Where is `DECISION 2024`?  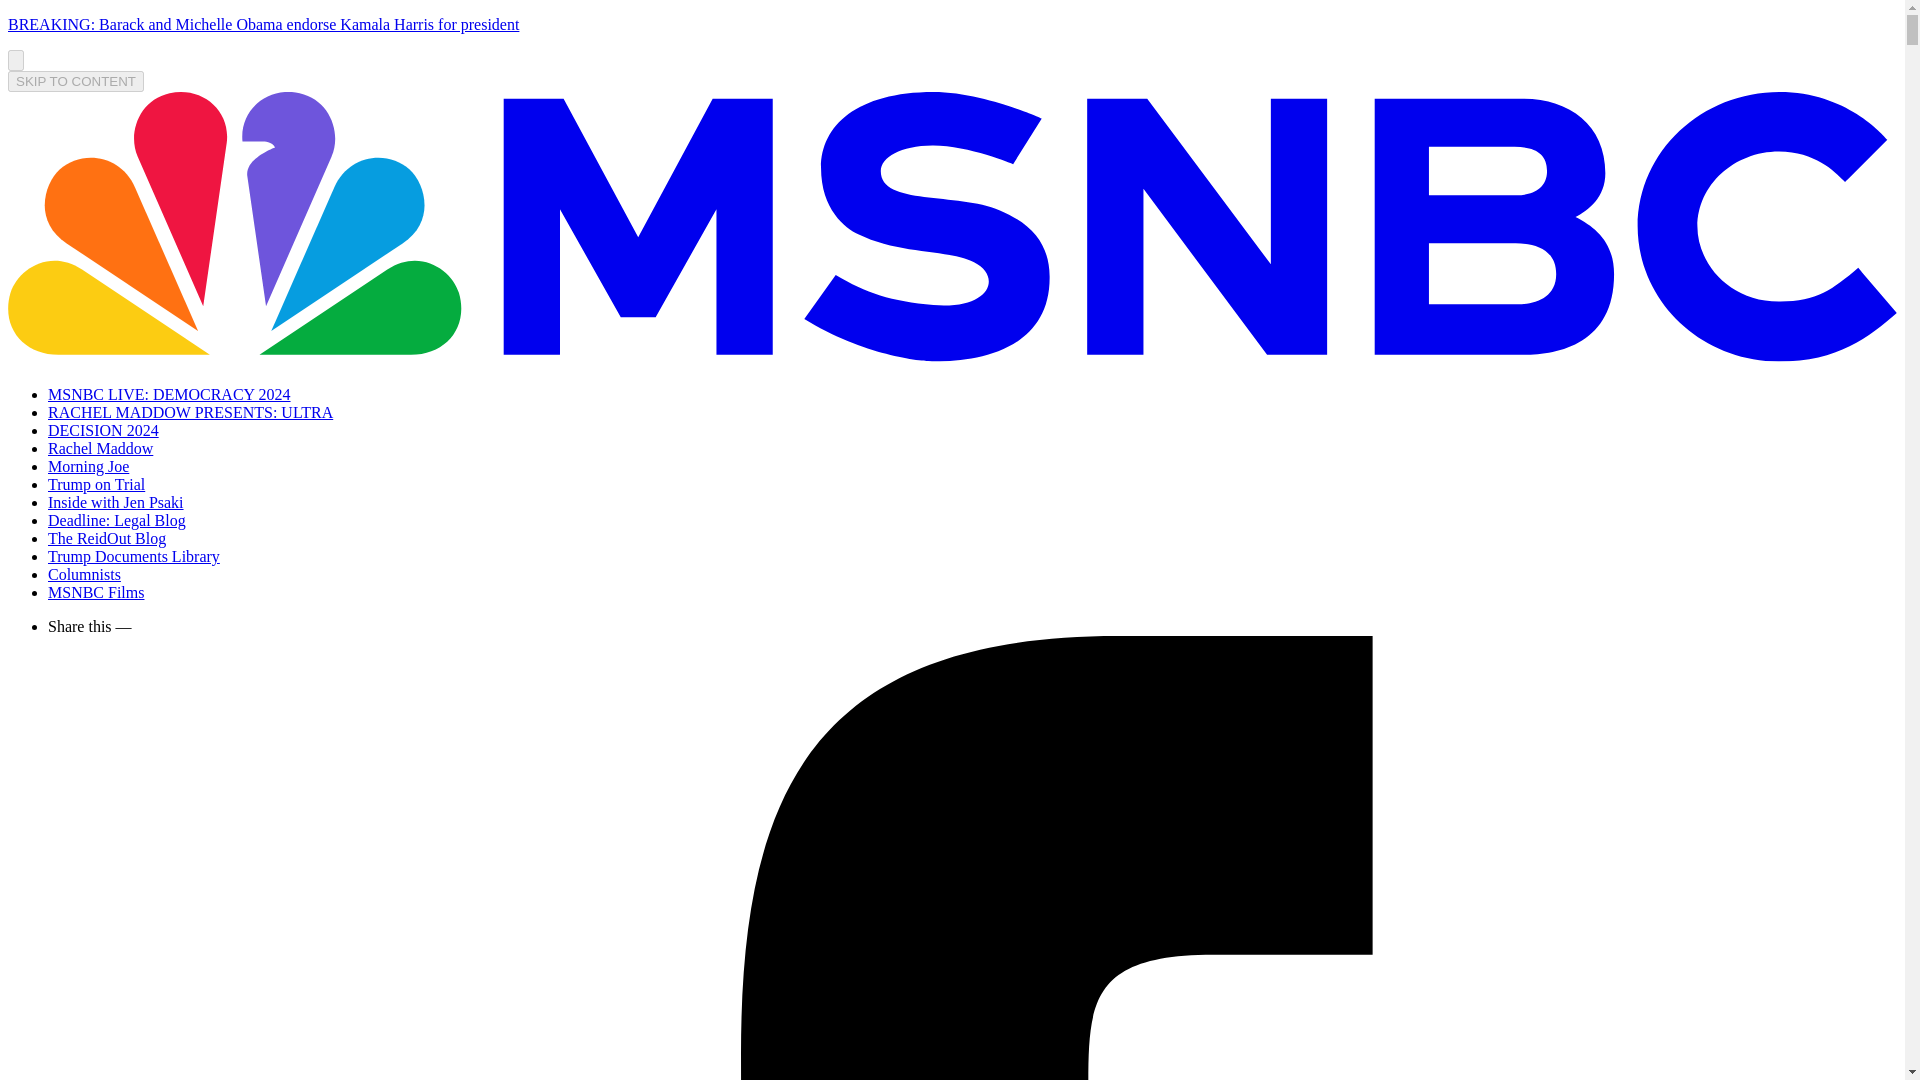
DECISION 2024 is located at coordinates (104, 430).